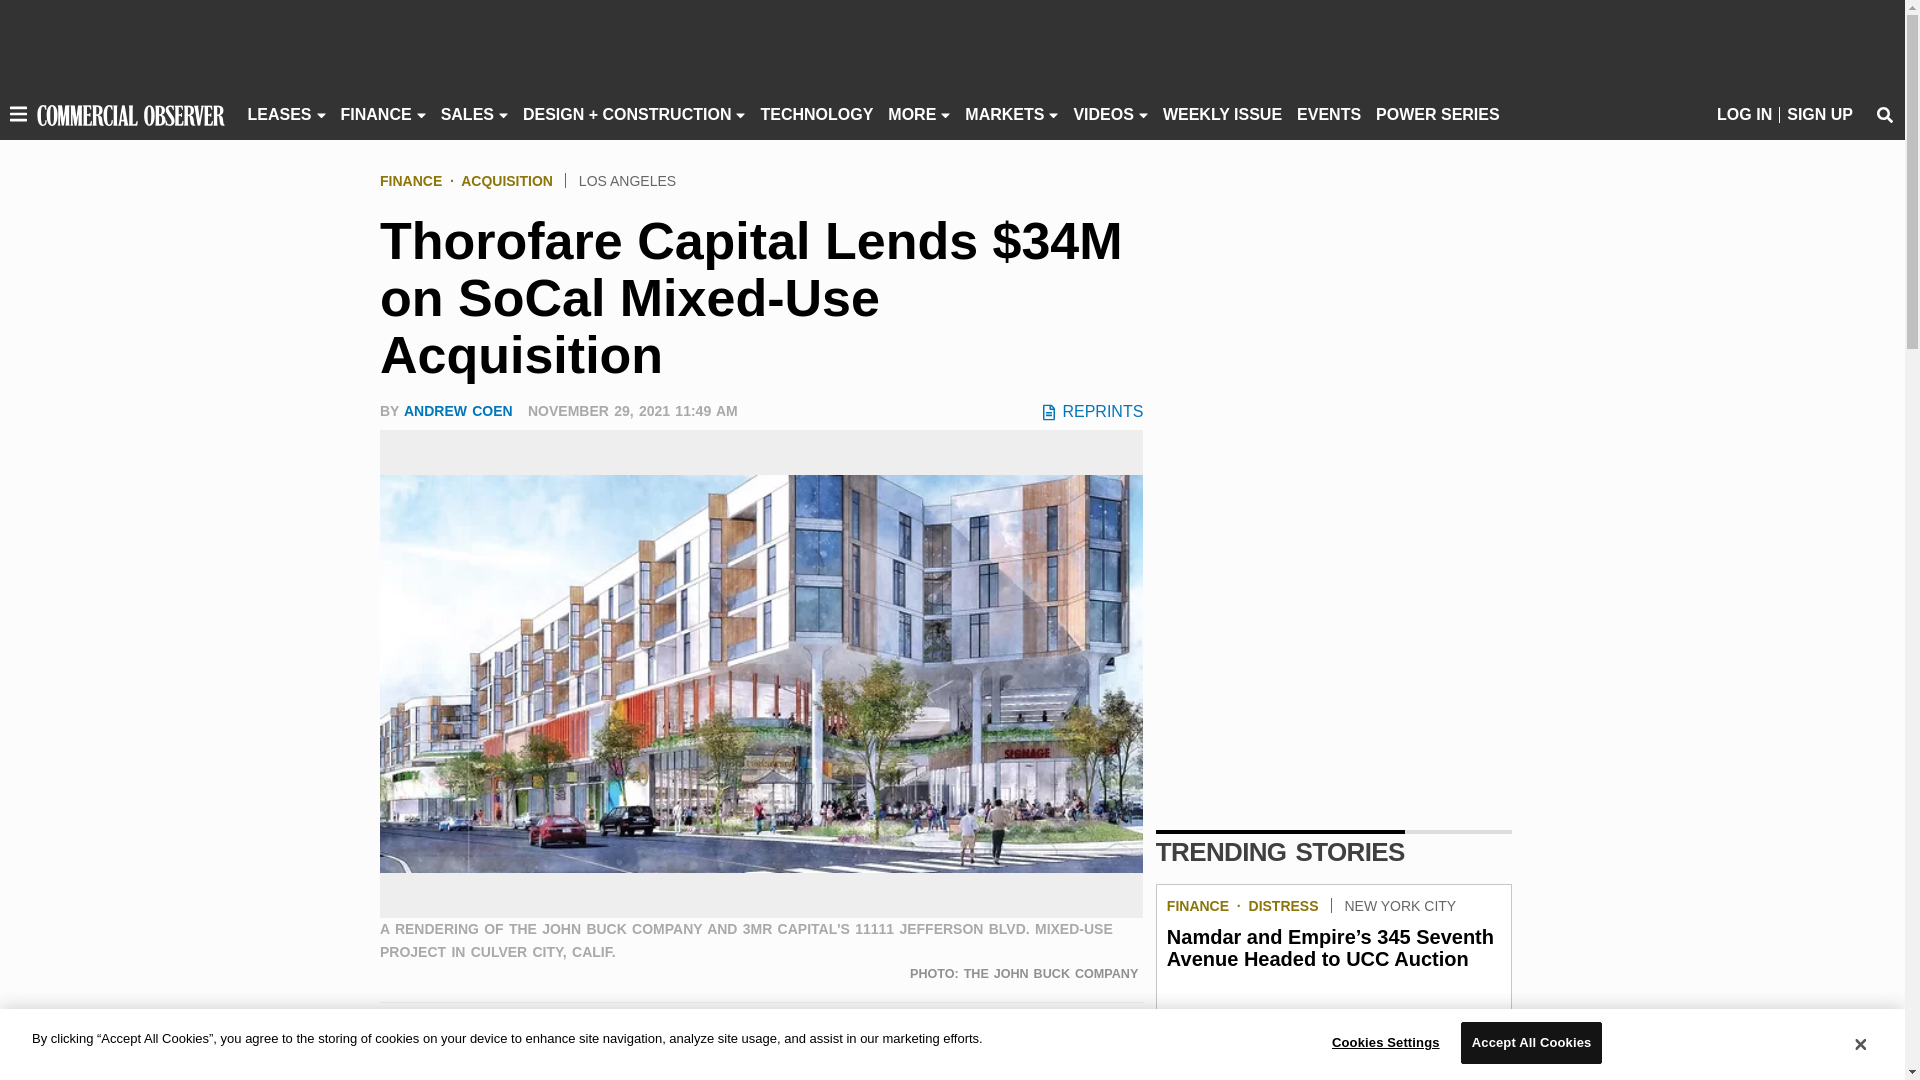 The image size is (1920, 1080). Describe the element at coordinates (438, 1041) in the screenshot. I see `Tweet` at that location.